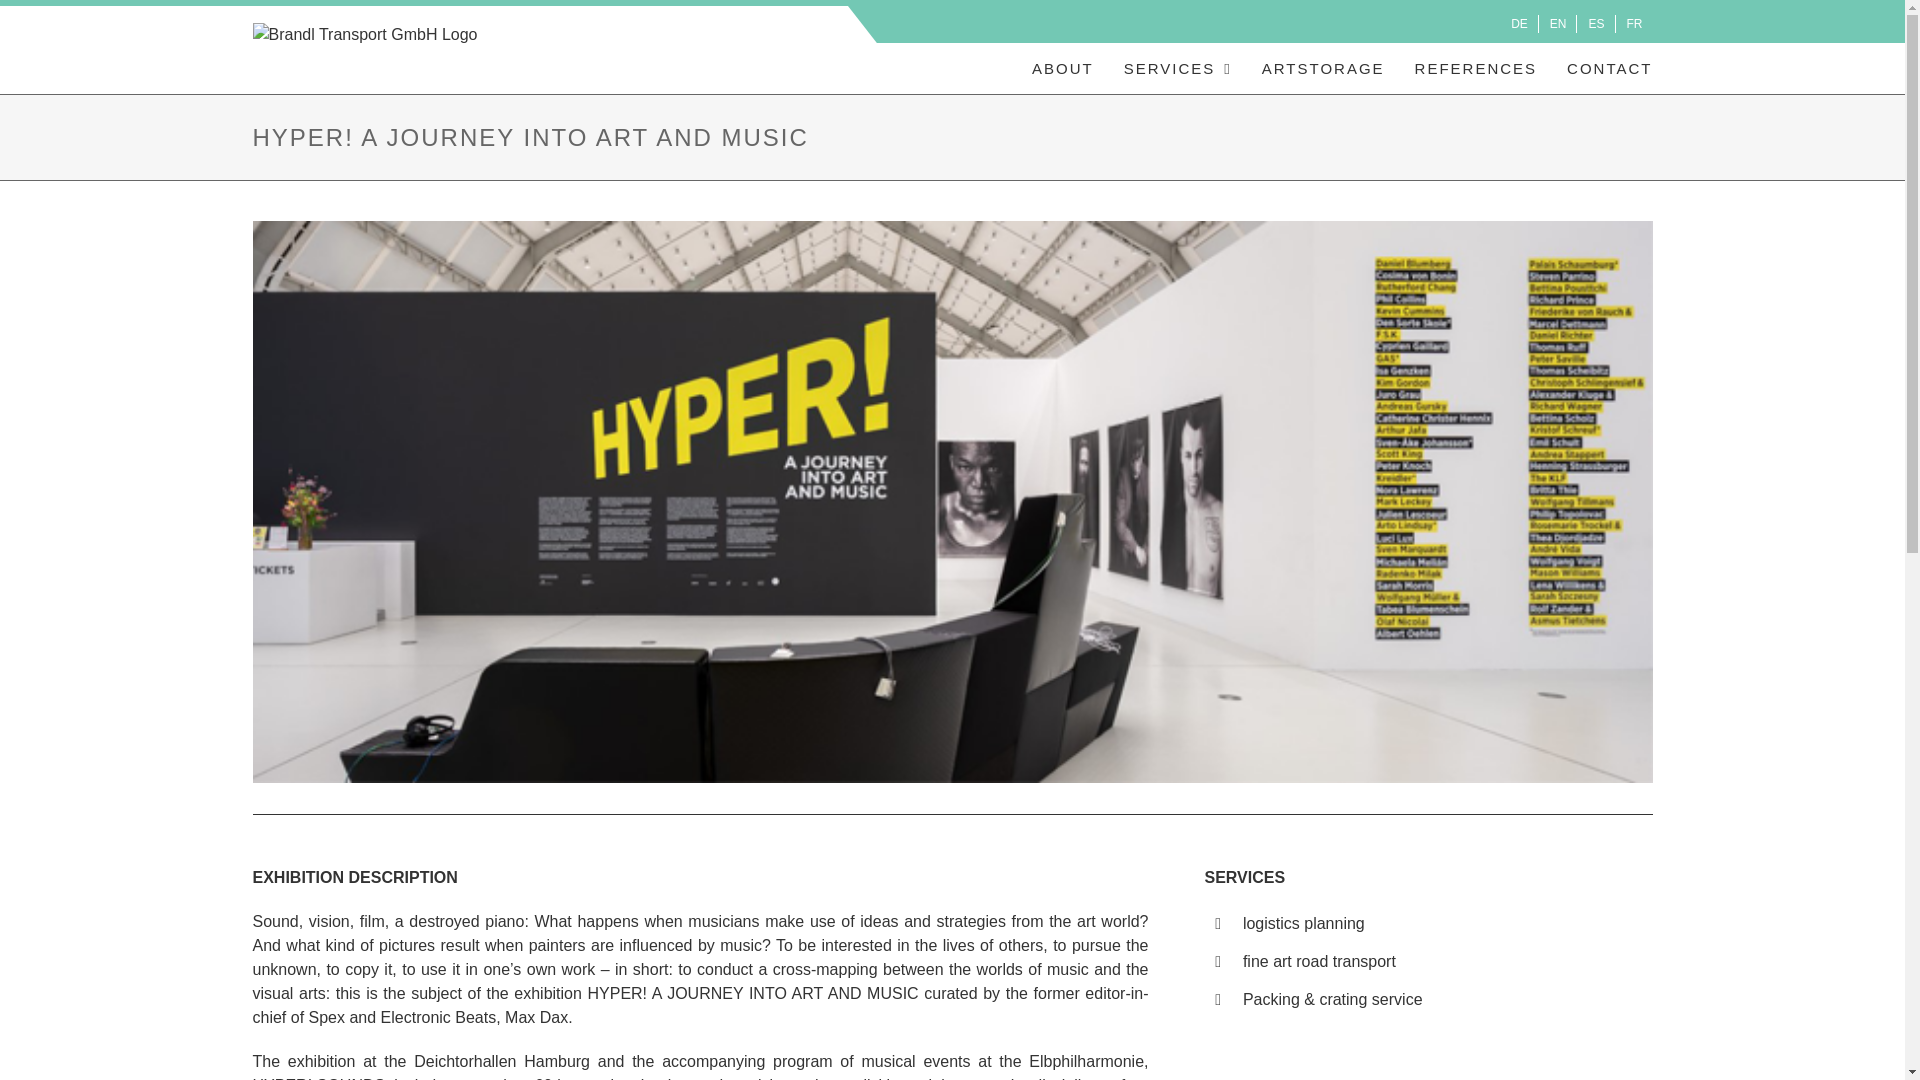 The width and height of the screenshot is (1920, 1080). I want to click on ARTSTORAGE, so click(1322, 68).